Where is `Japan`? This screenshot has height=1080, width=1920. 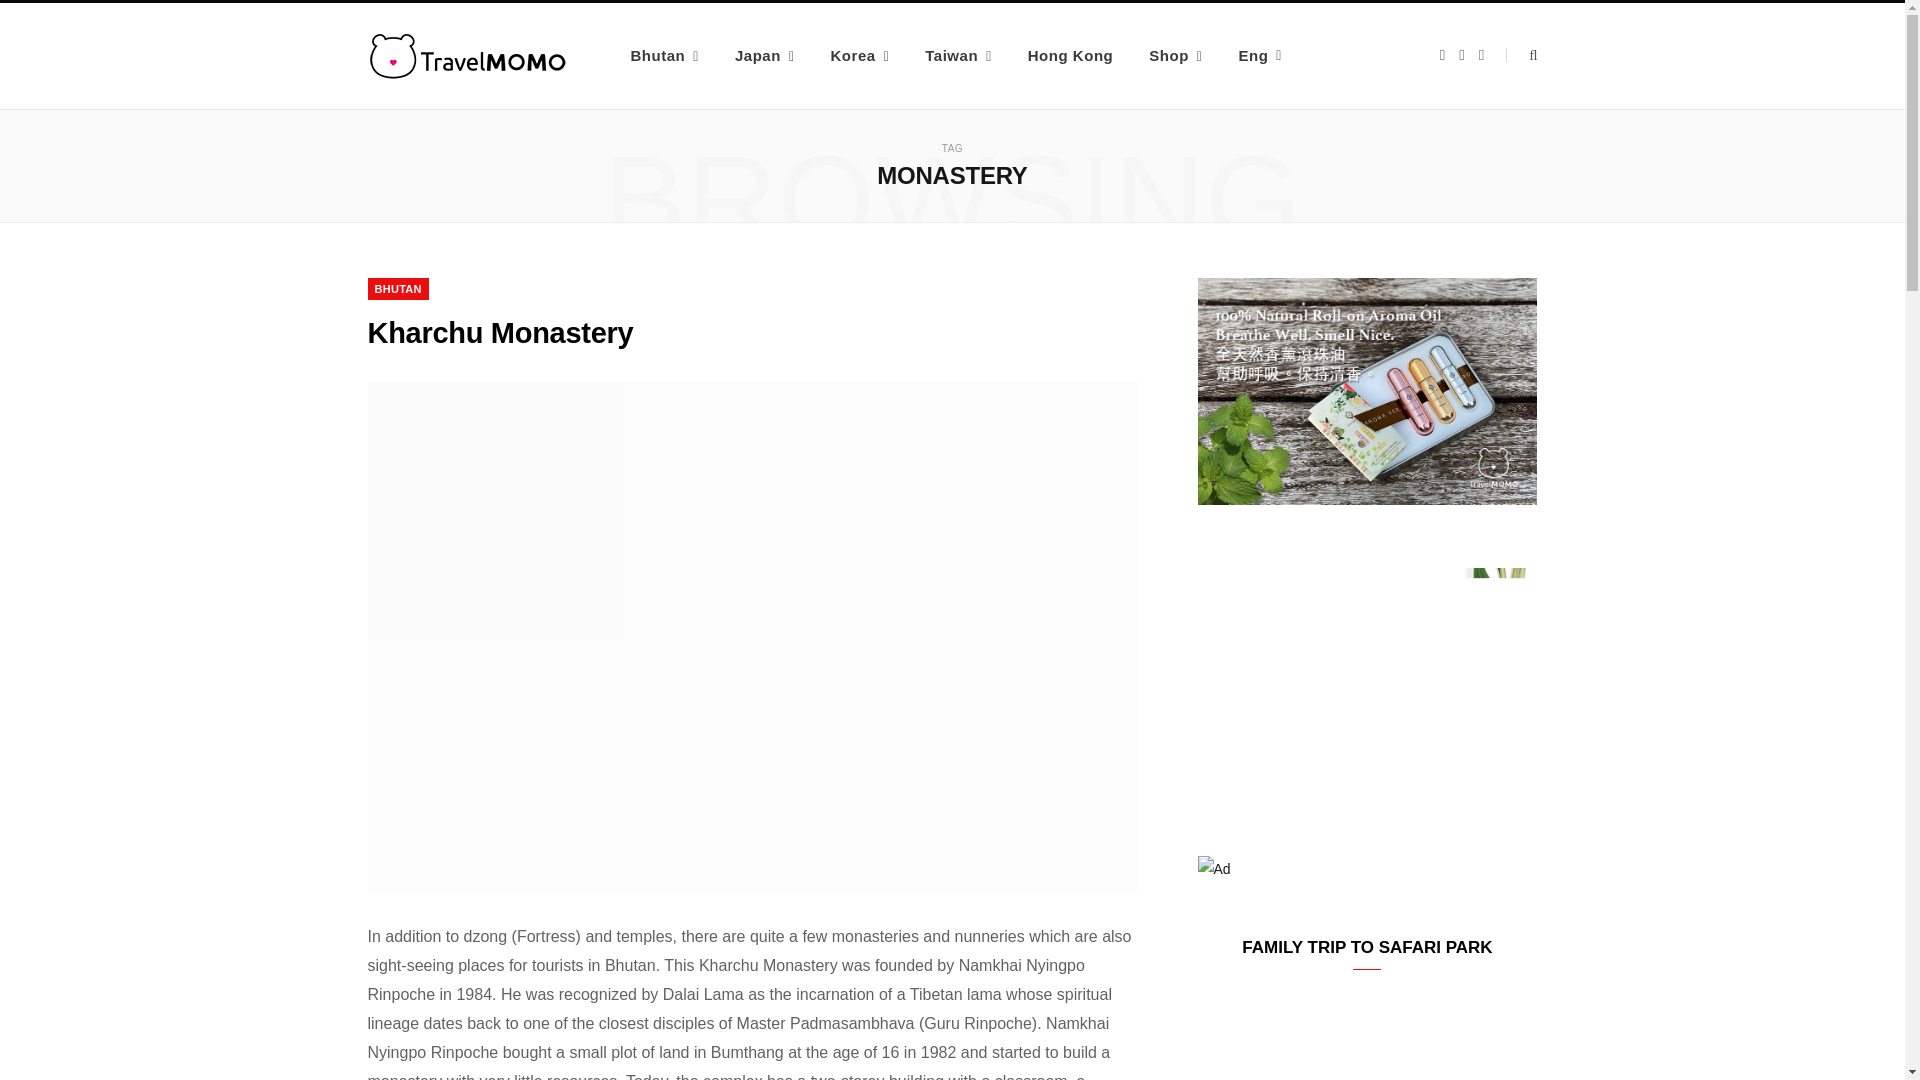 Japan is located at coordinates (764, 56).